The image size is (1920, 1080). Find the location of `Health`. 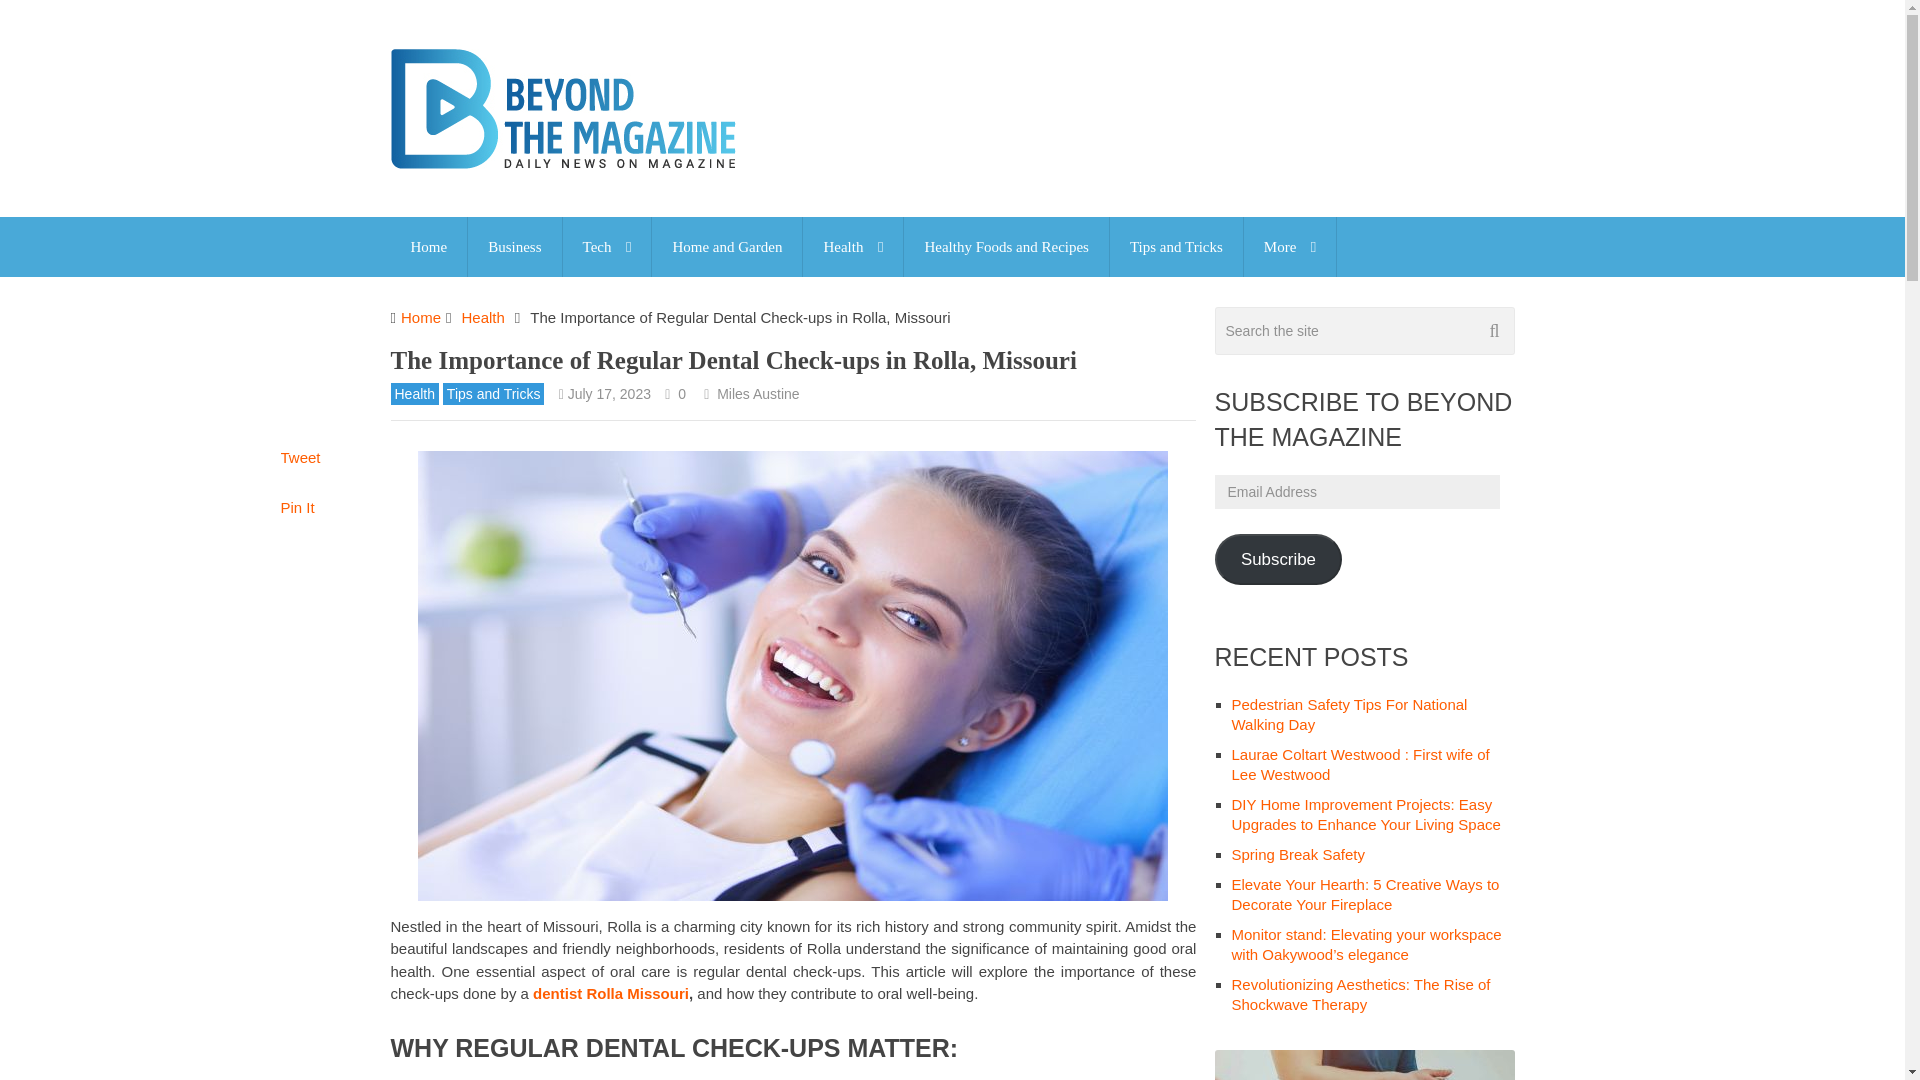

Health is located at coordinates (852, 246).